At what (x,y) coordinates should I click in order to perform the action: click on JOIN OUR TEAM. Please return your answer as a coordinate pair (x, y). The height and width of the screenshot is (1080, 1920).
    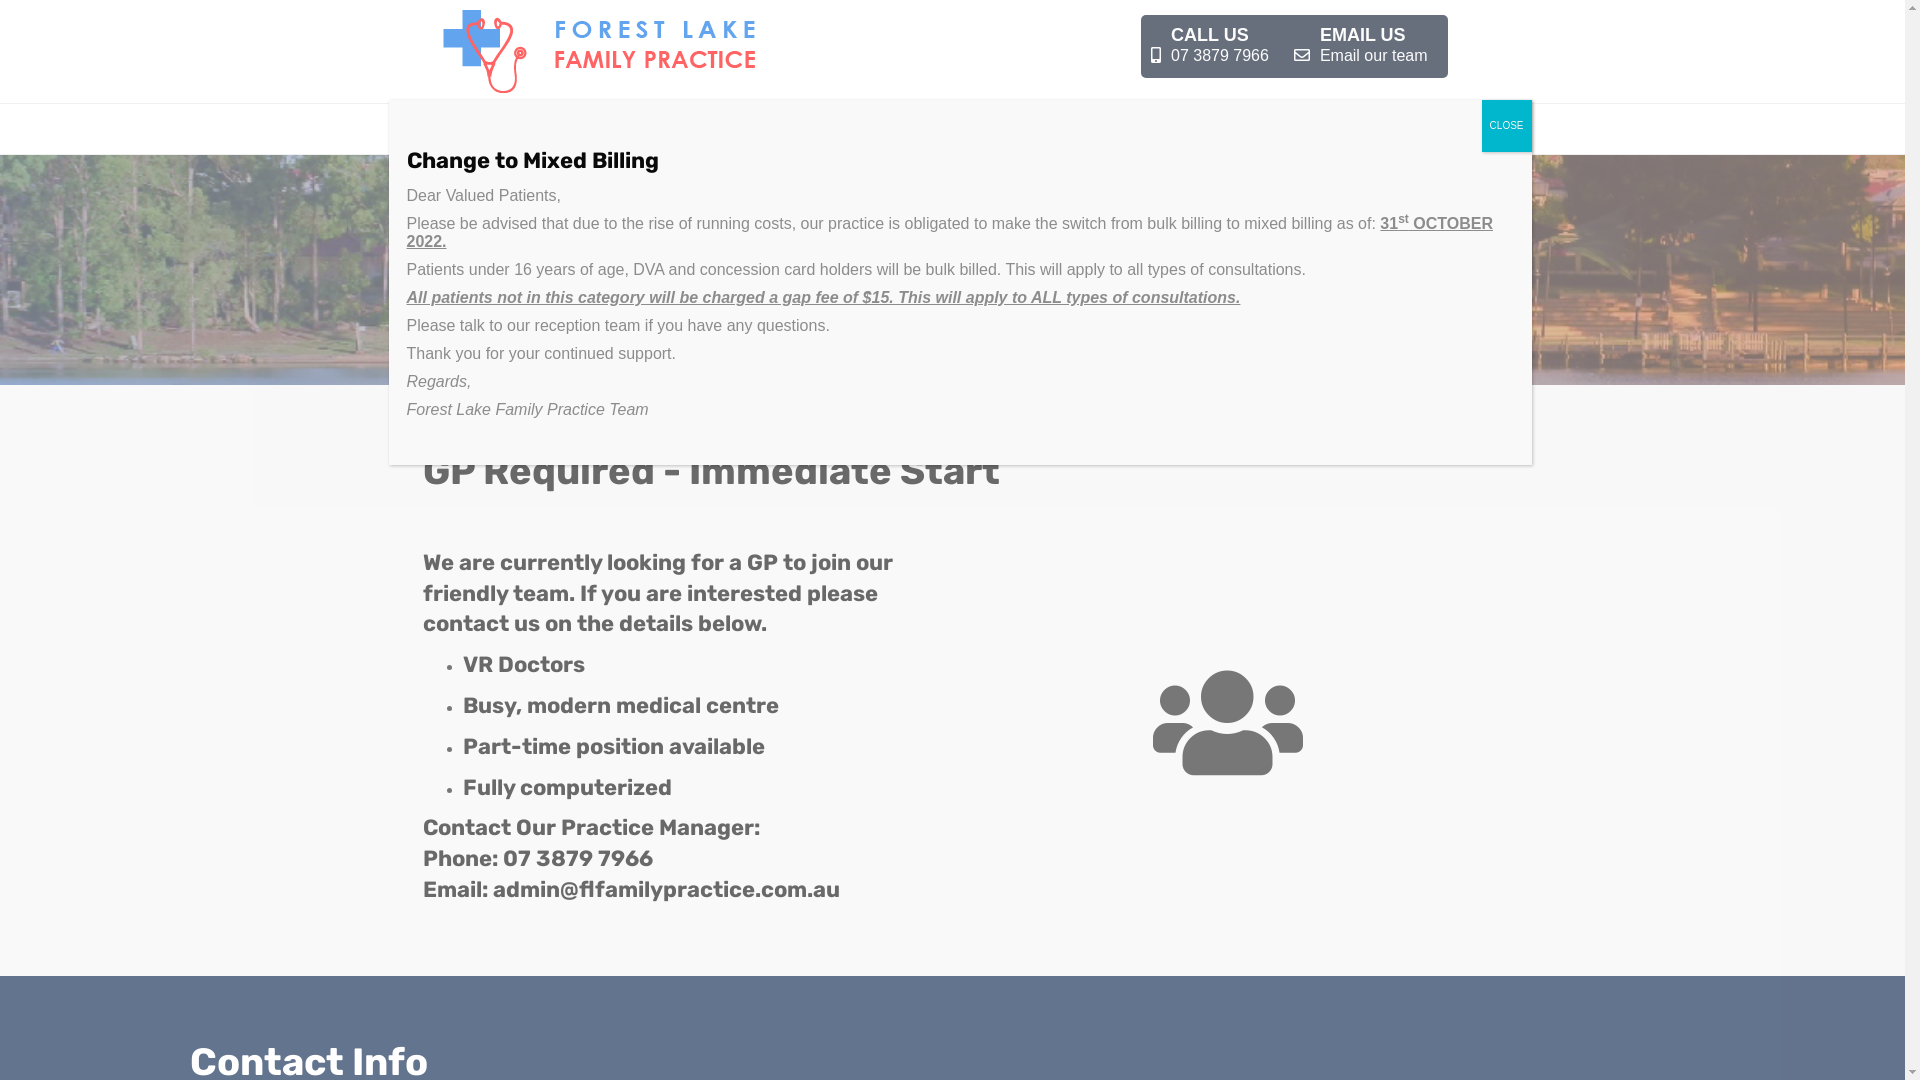
    Looking at the image, I should click on (1032, 129).